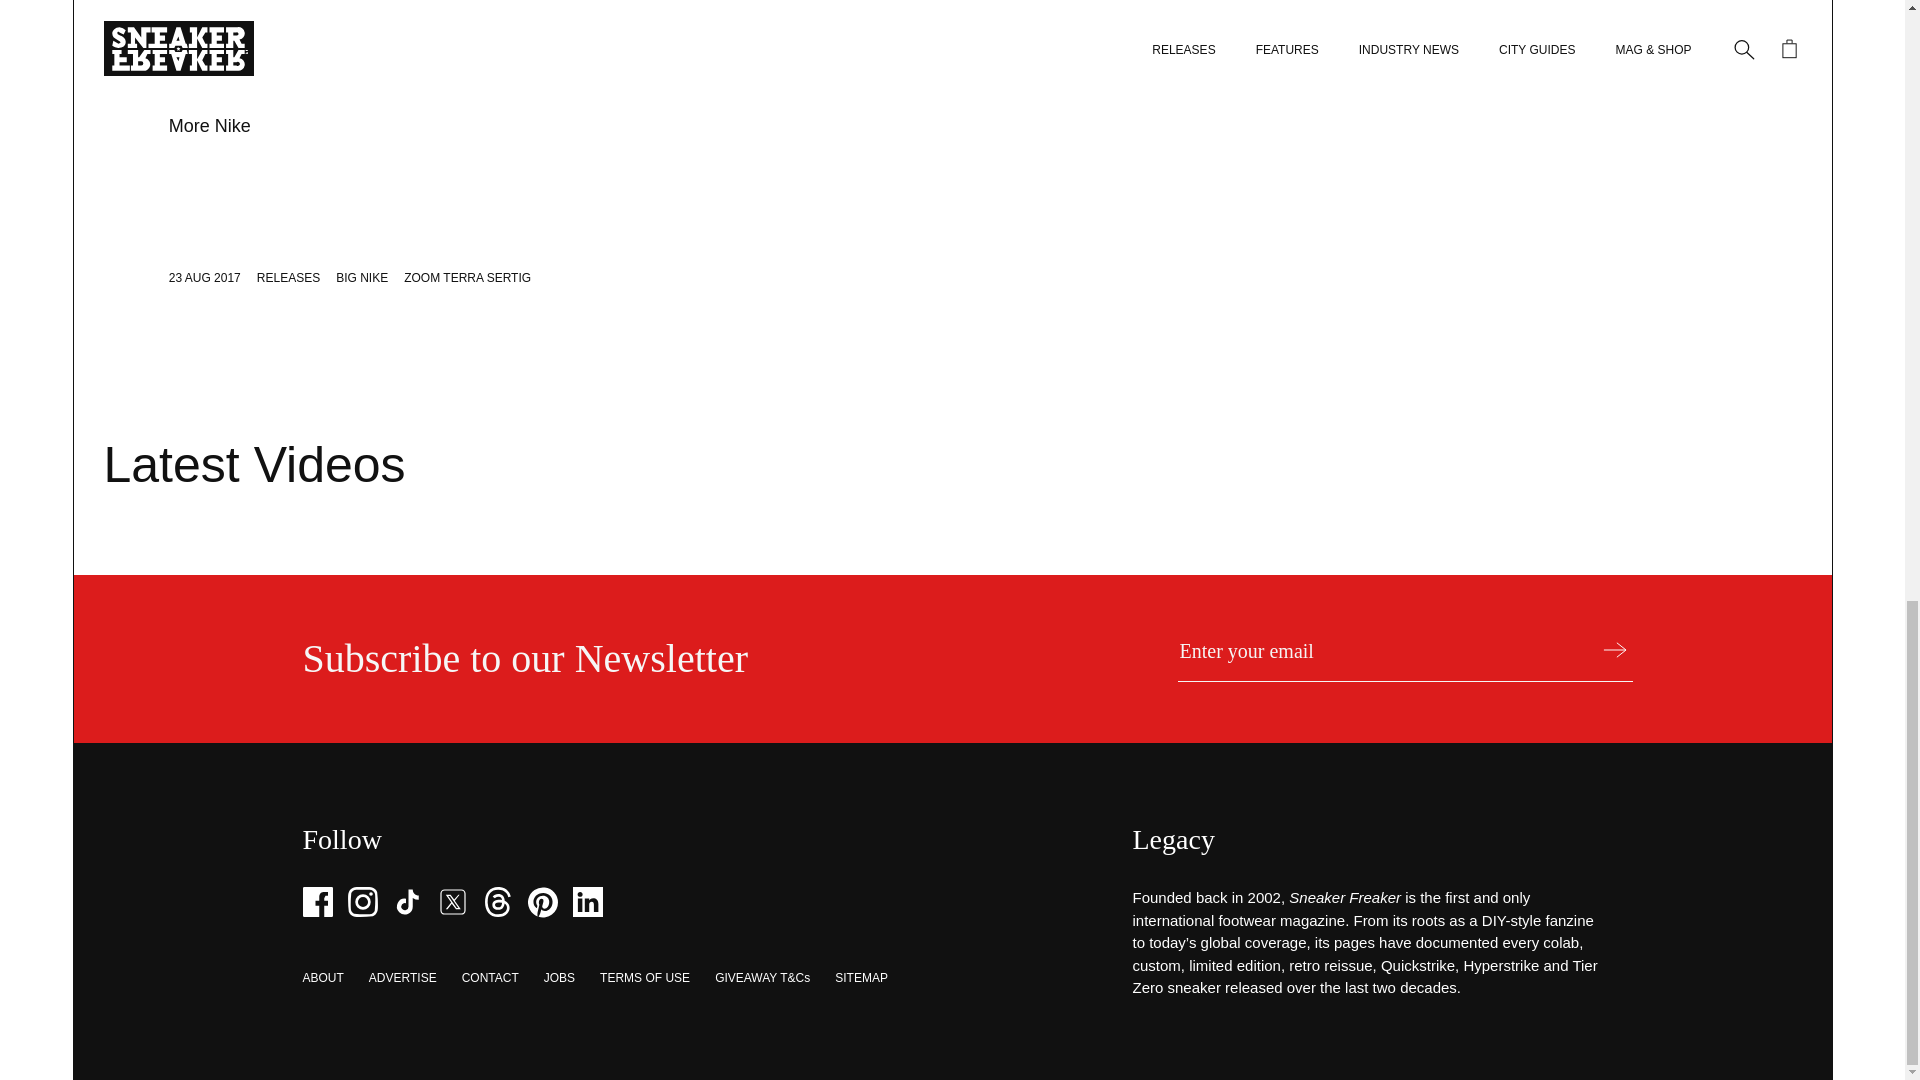 Image resolution: width=1920 pixels, height=1080 pixels. Describe the element at coordinates (322, 977) in the screenshot. I see `ABOUT` at that location.